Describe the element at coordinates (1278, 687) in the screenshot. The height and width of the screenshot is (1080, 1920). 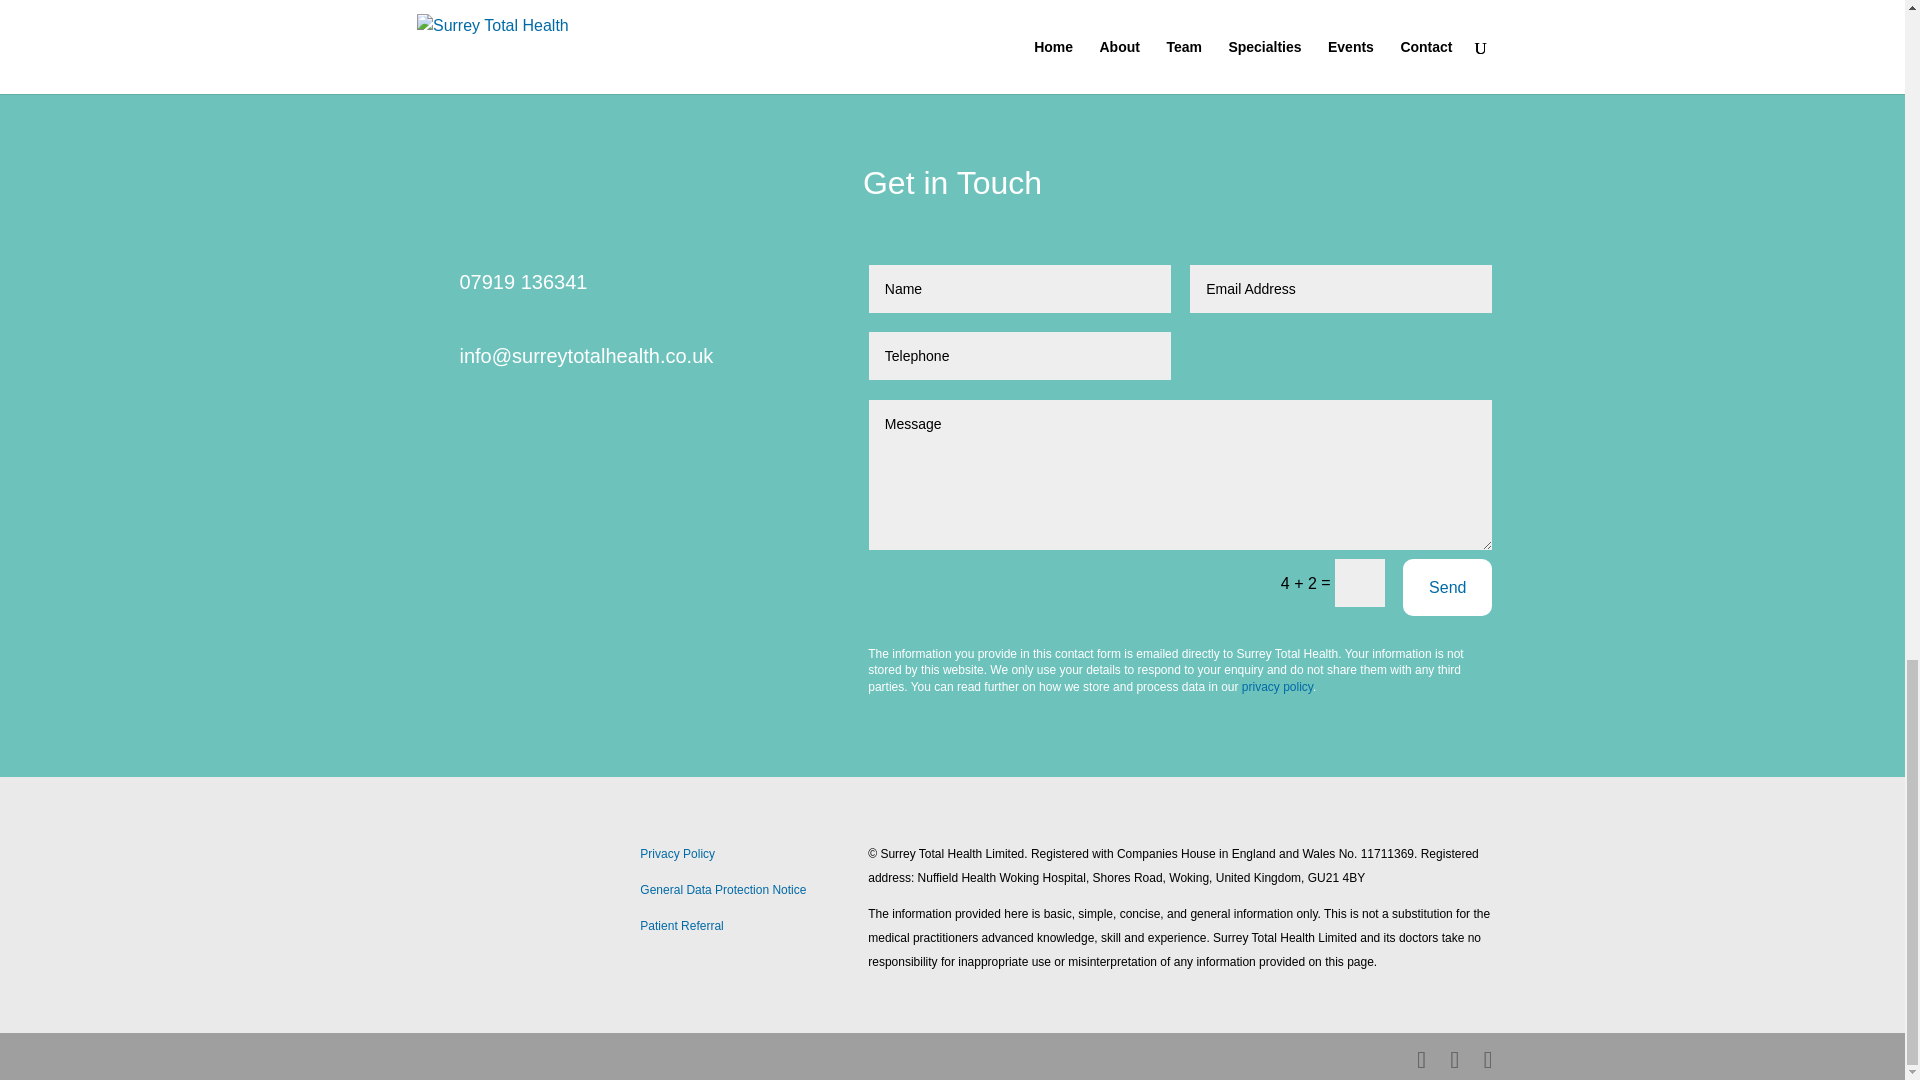
I see `privacy policy` at that location.